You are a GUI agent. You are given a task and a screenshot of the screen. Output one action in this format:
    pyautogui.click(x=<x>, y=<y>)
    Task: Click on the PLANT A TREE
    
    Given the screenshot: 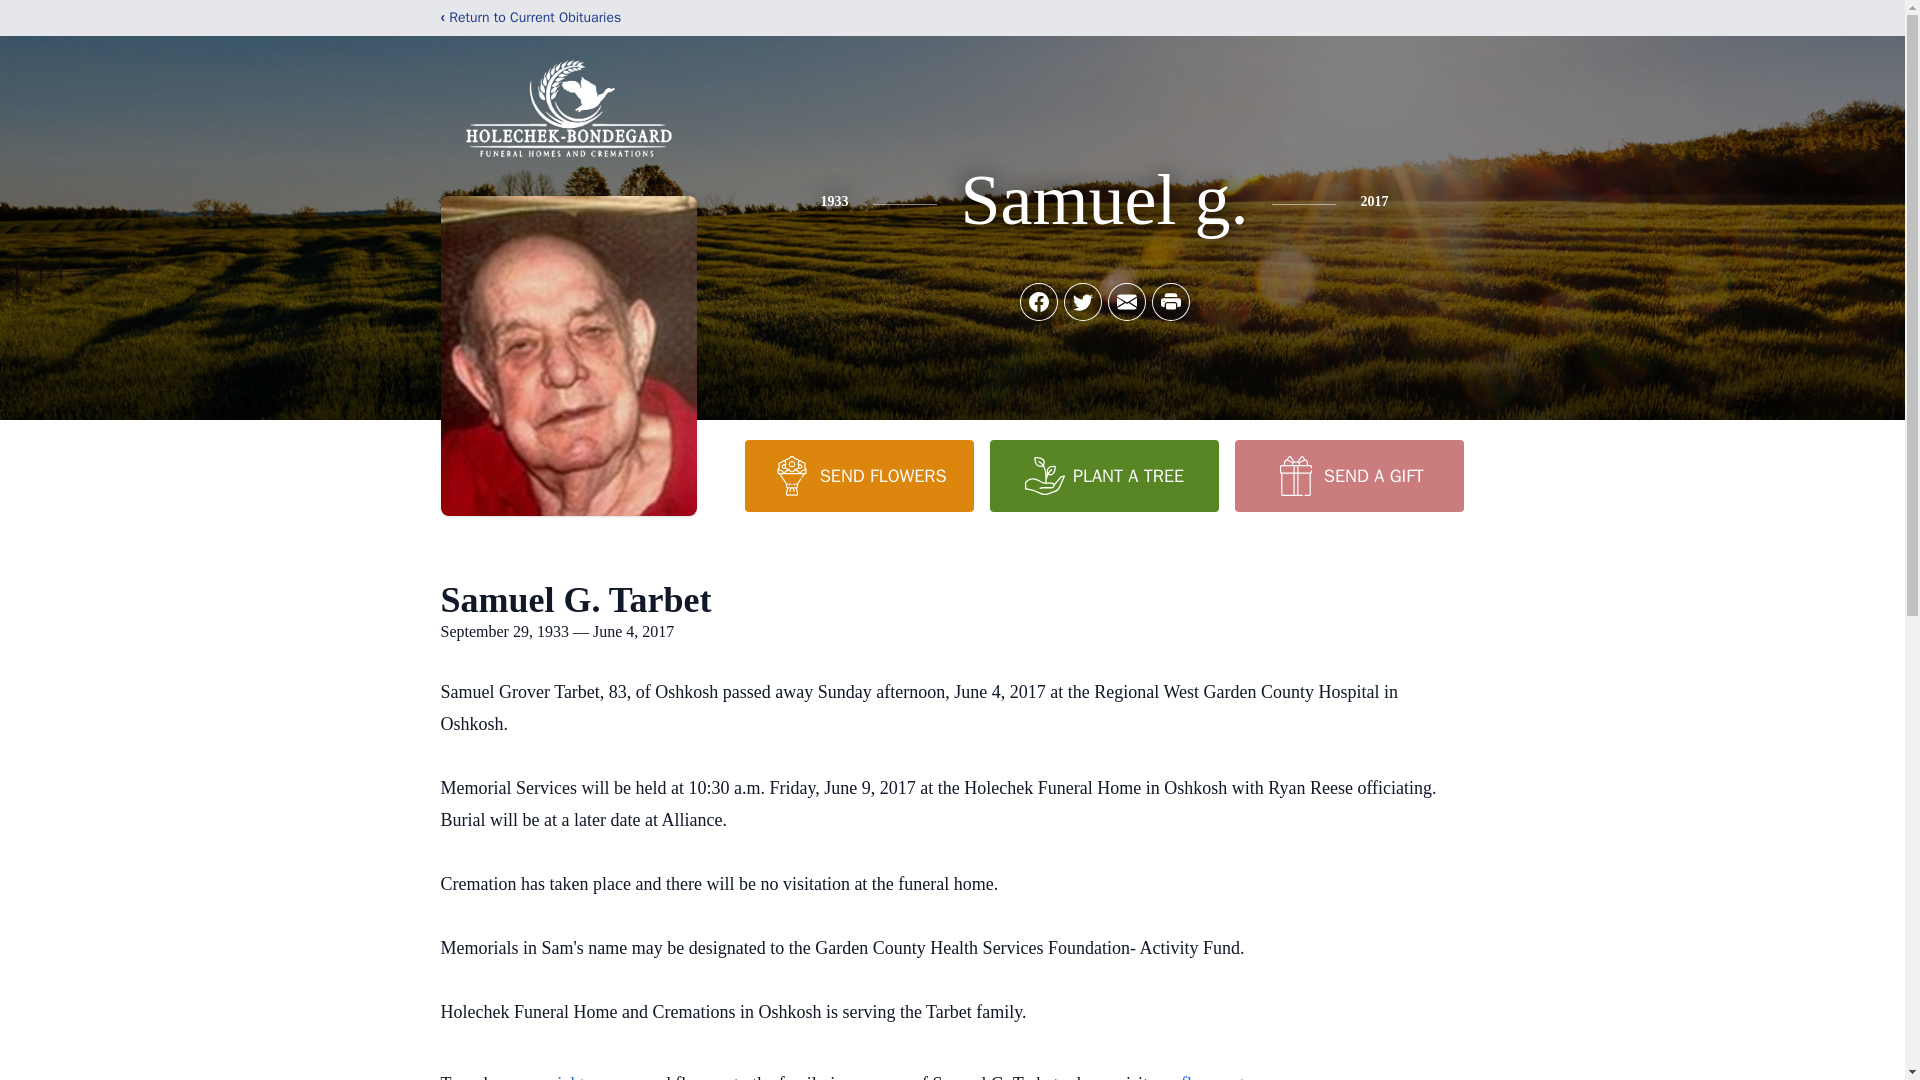 What is the action you would take?
    pyautogui.click(x=1104, y=475)
    